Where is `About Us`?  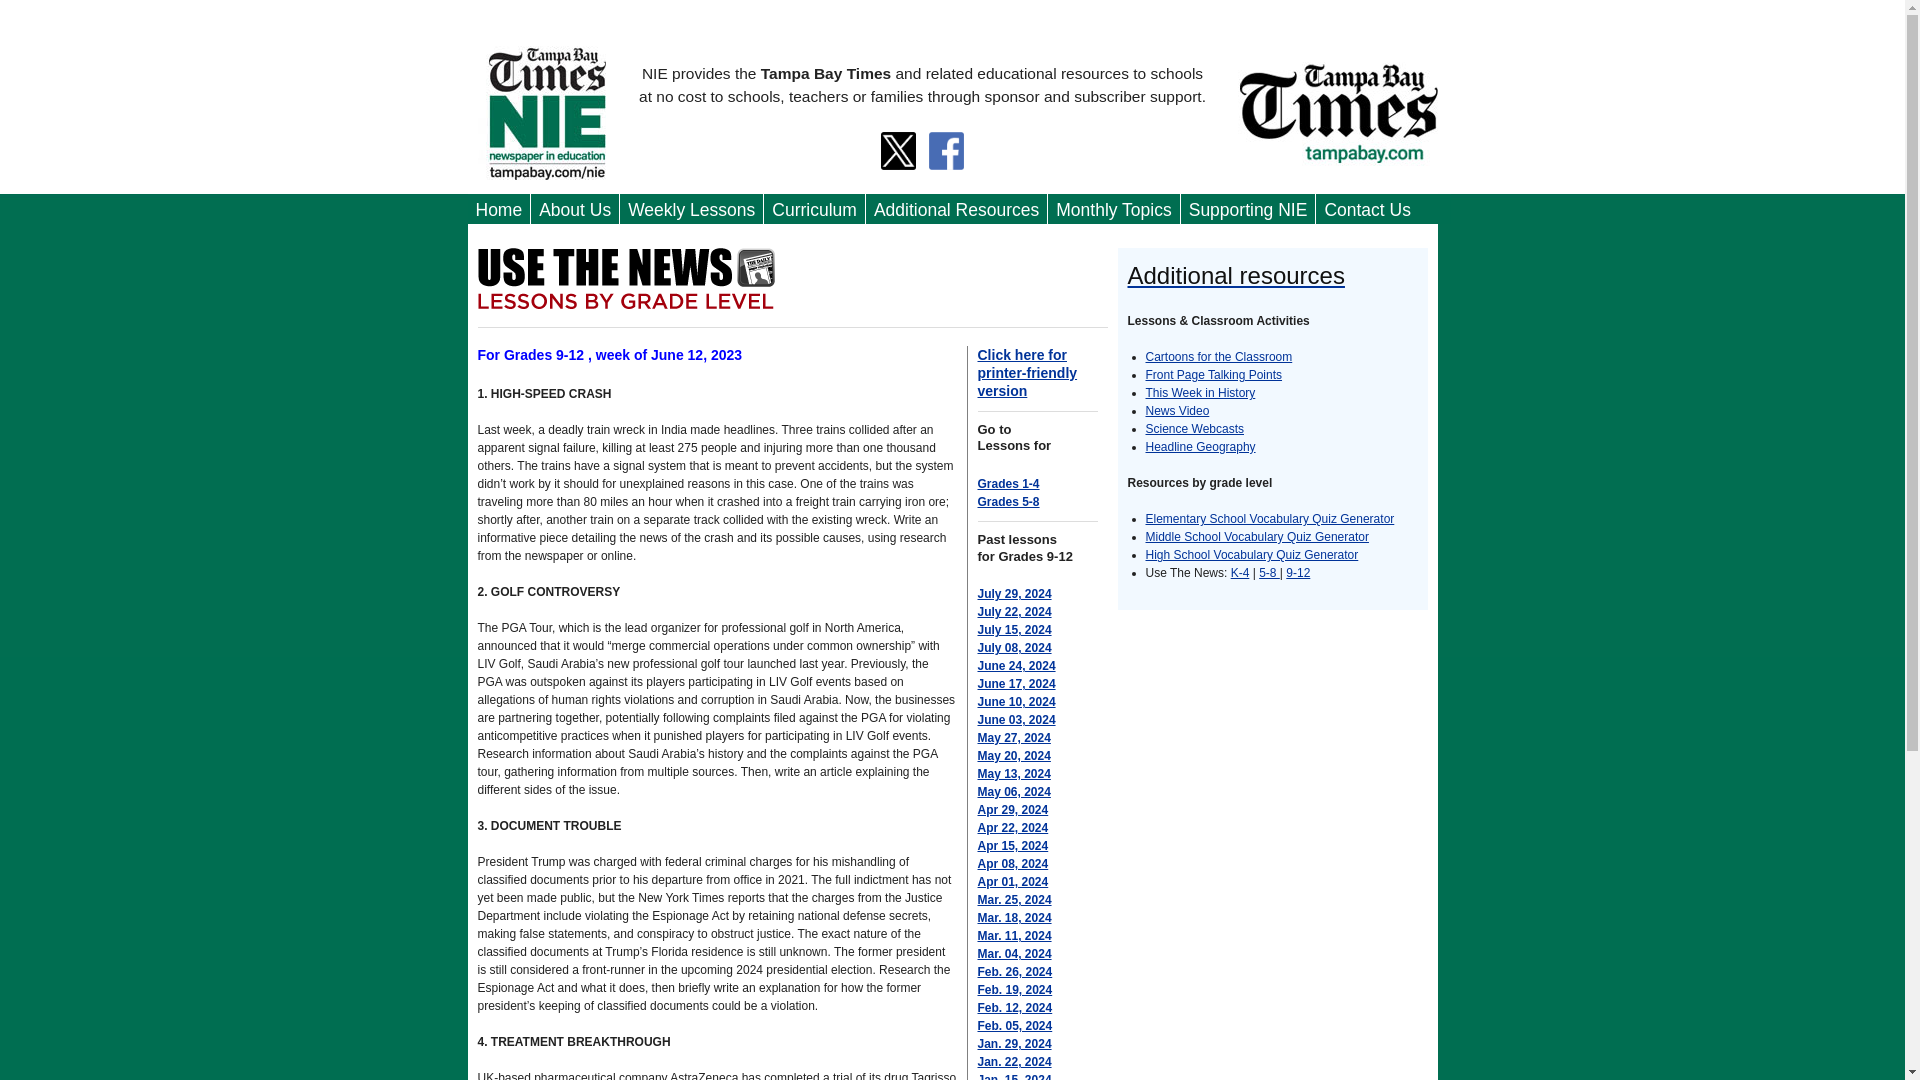
About Us is located at coordinates (574, 210).